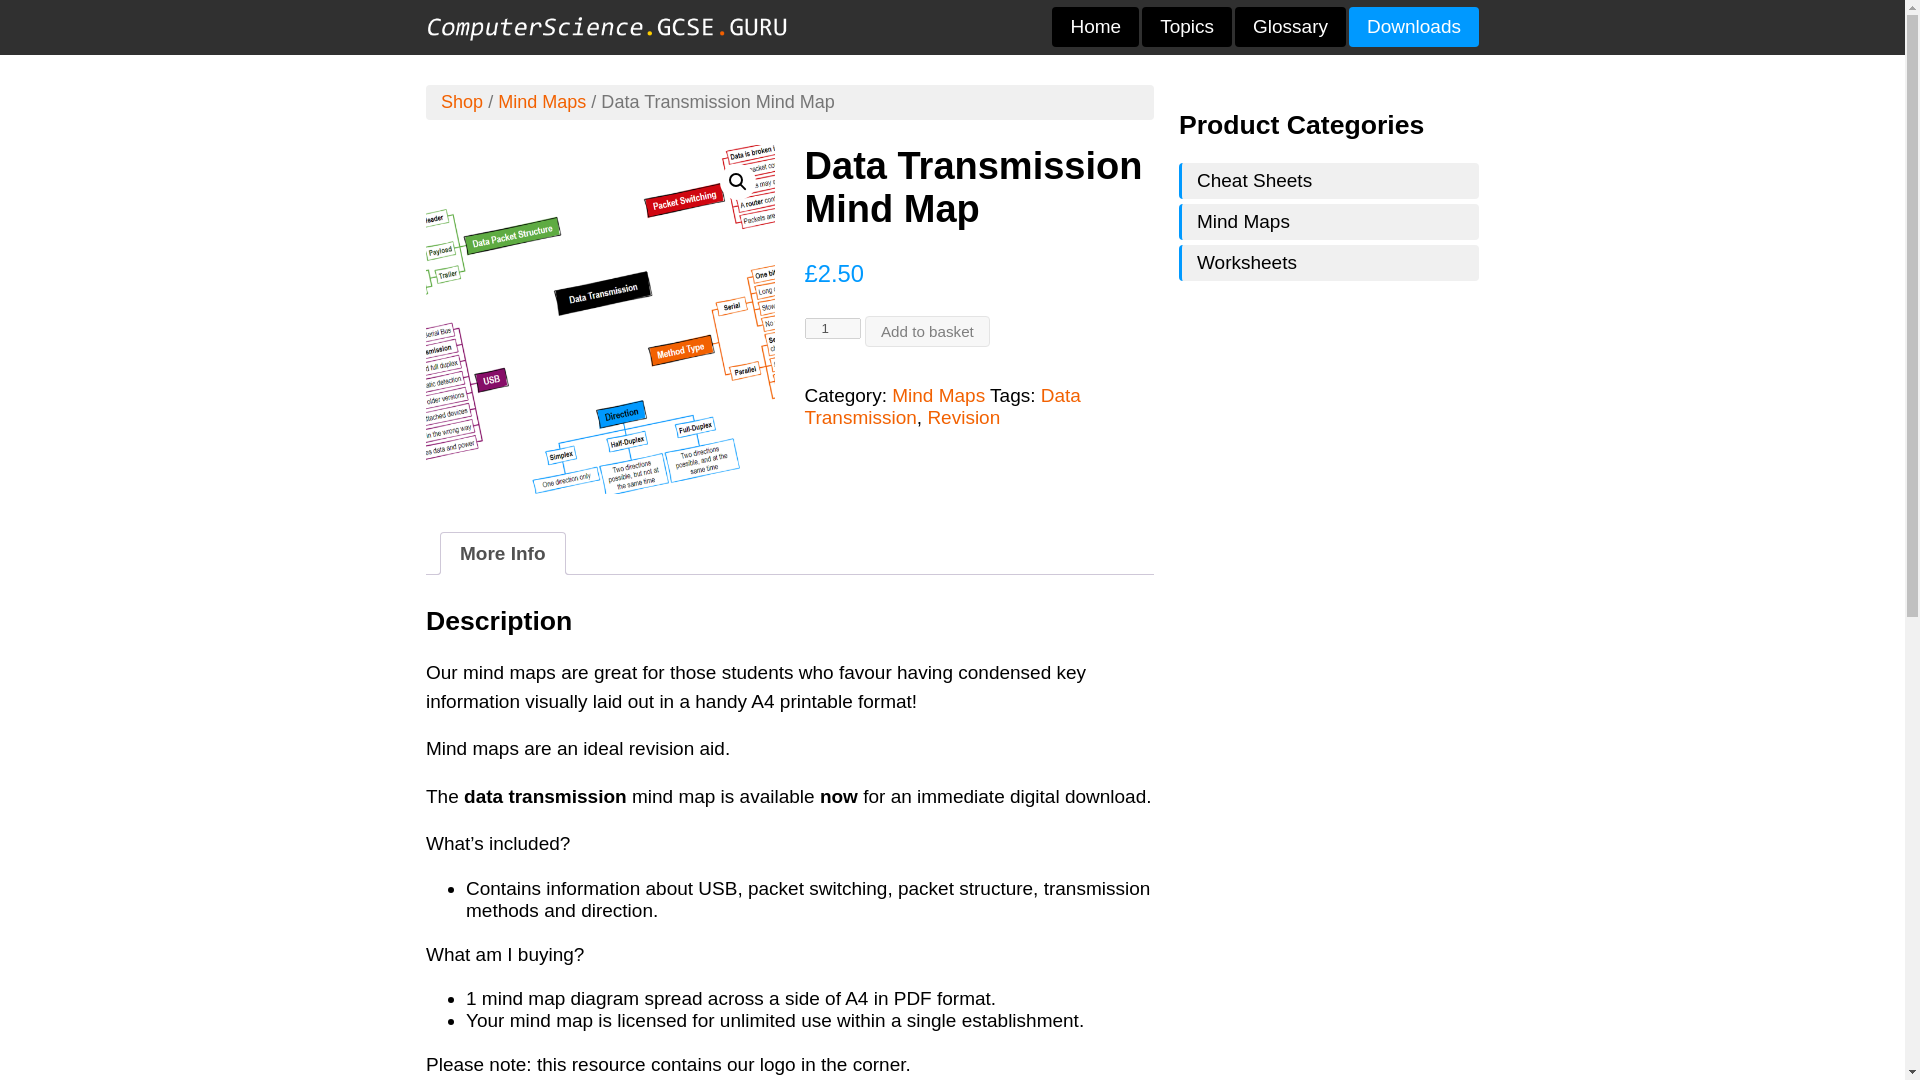 The image size is (1920, 1080). Describe the element at coordinates (1414, 26) in the screenshot. I see `Downloads` at that location.